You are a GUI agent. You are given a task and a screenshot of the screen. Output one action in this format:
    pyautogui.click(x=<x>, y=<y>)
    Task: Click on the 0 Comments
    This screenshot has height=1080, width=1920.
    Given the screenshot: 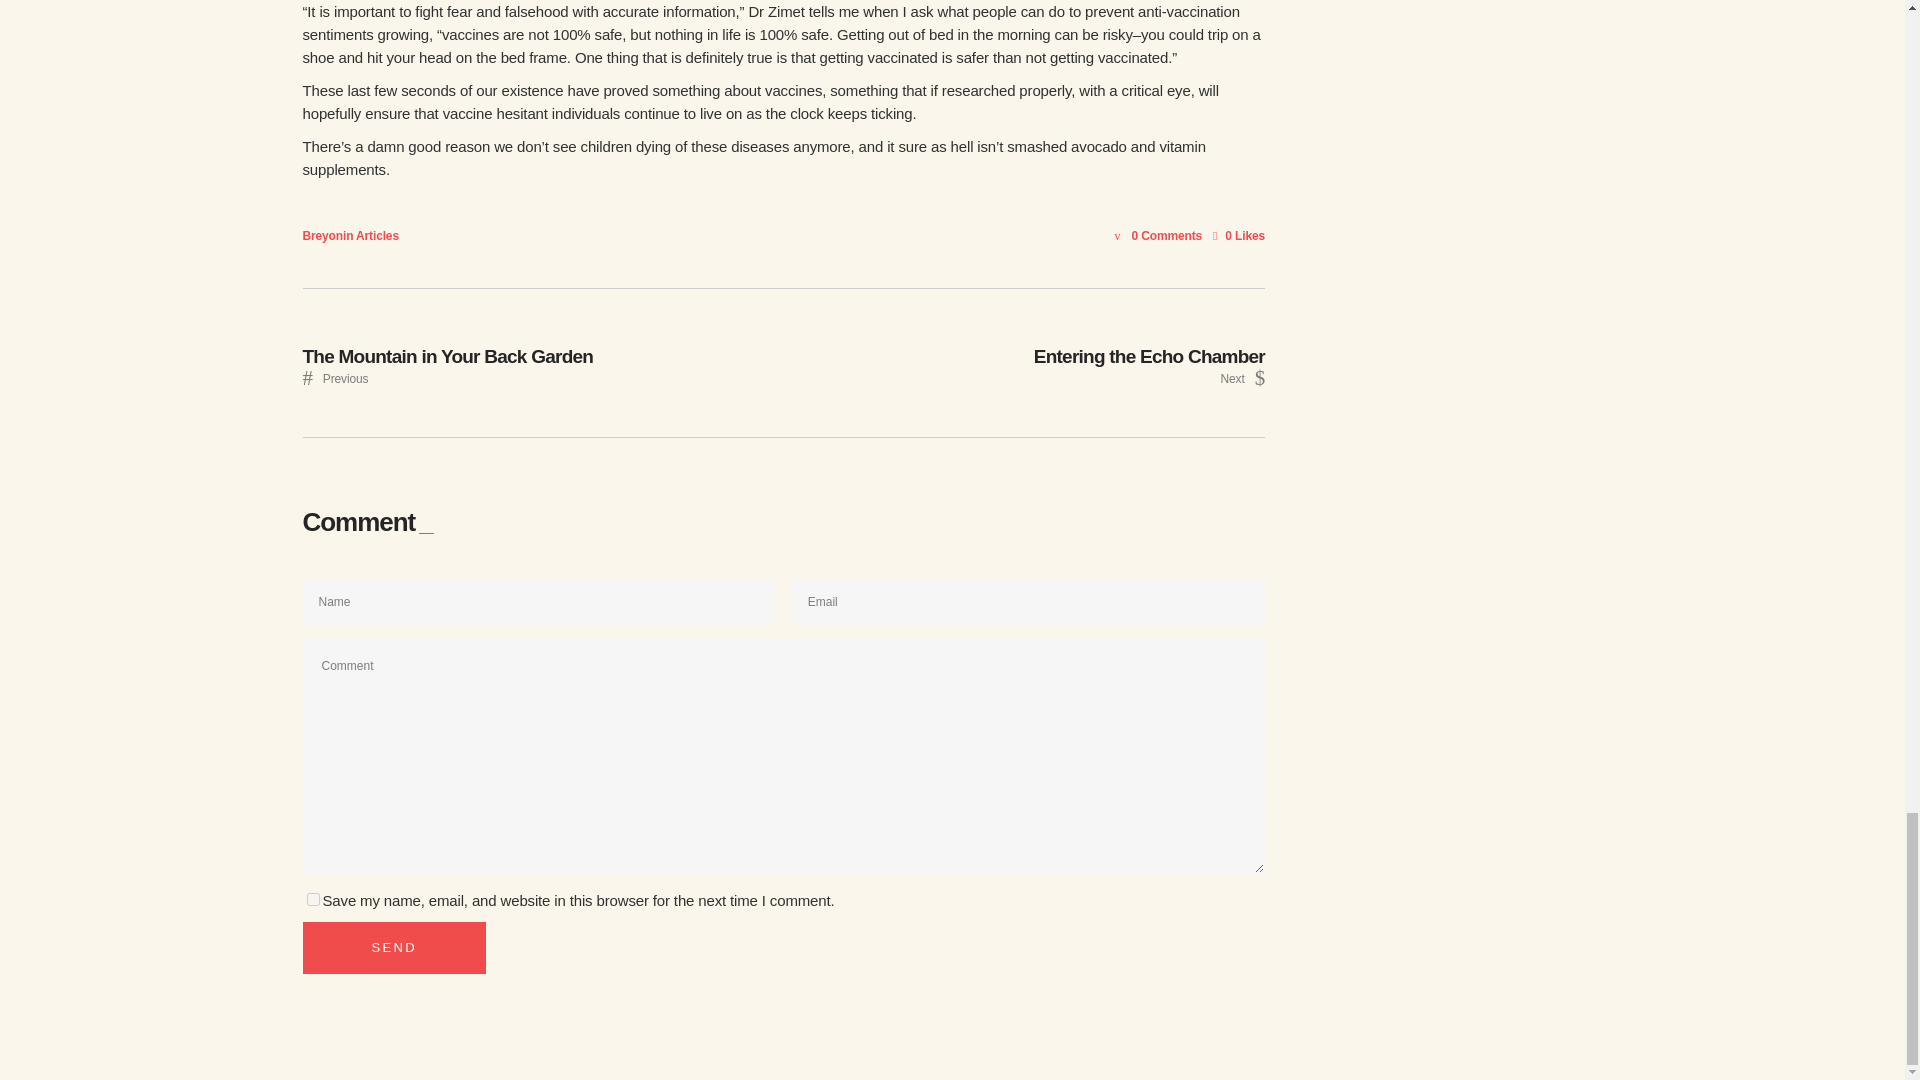 What is the action you would take?
    pyautogui.click(x=312, y=900)
    